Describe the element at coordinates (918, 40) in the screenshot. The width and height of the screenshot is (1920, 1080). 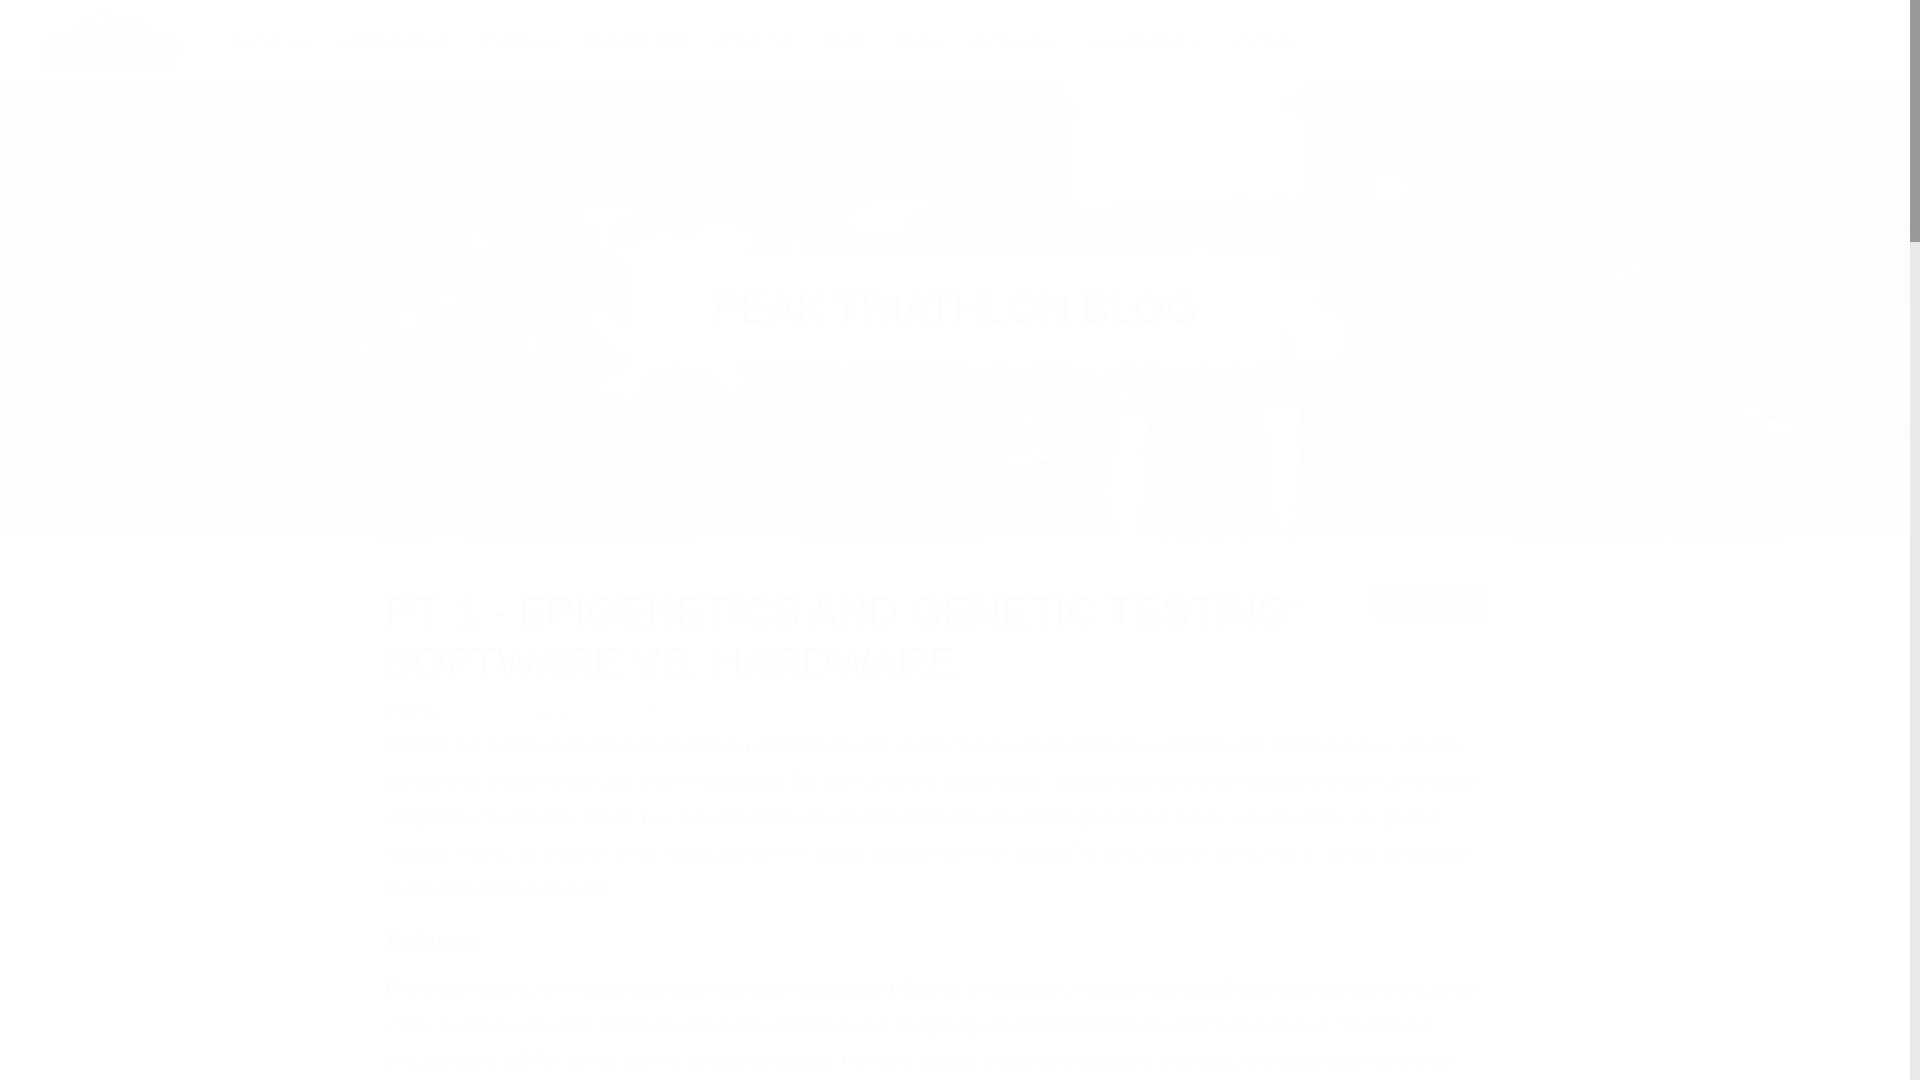
I see `GEAR` at that location.